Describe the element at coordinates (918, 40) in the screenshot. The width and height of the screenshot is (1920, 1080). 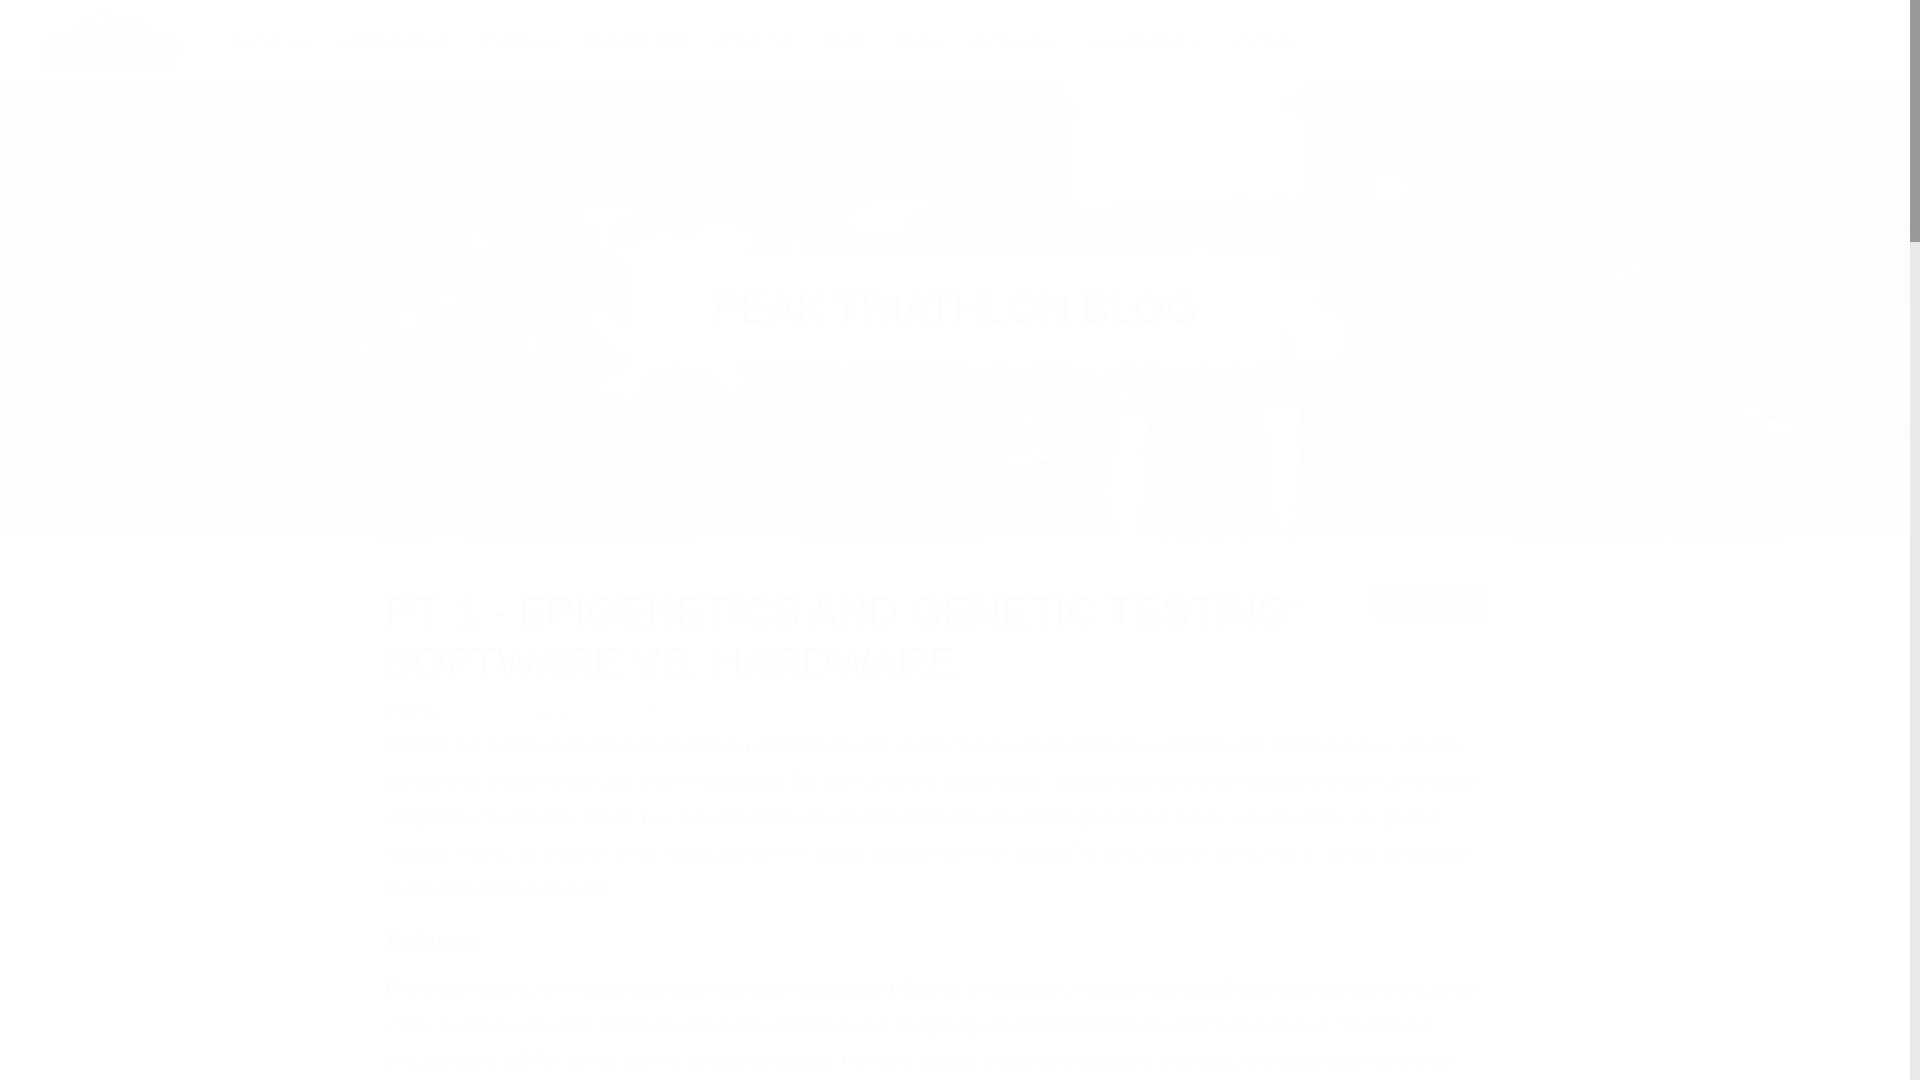
I see `GEAR` at that location.